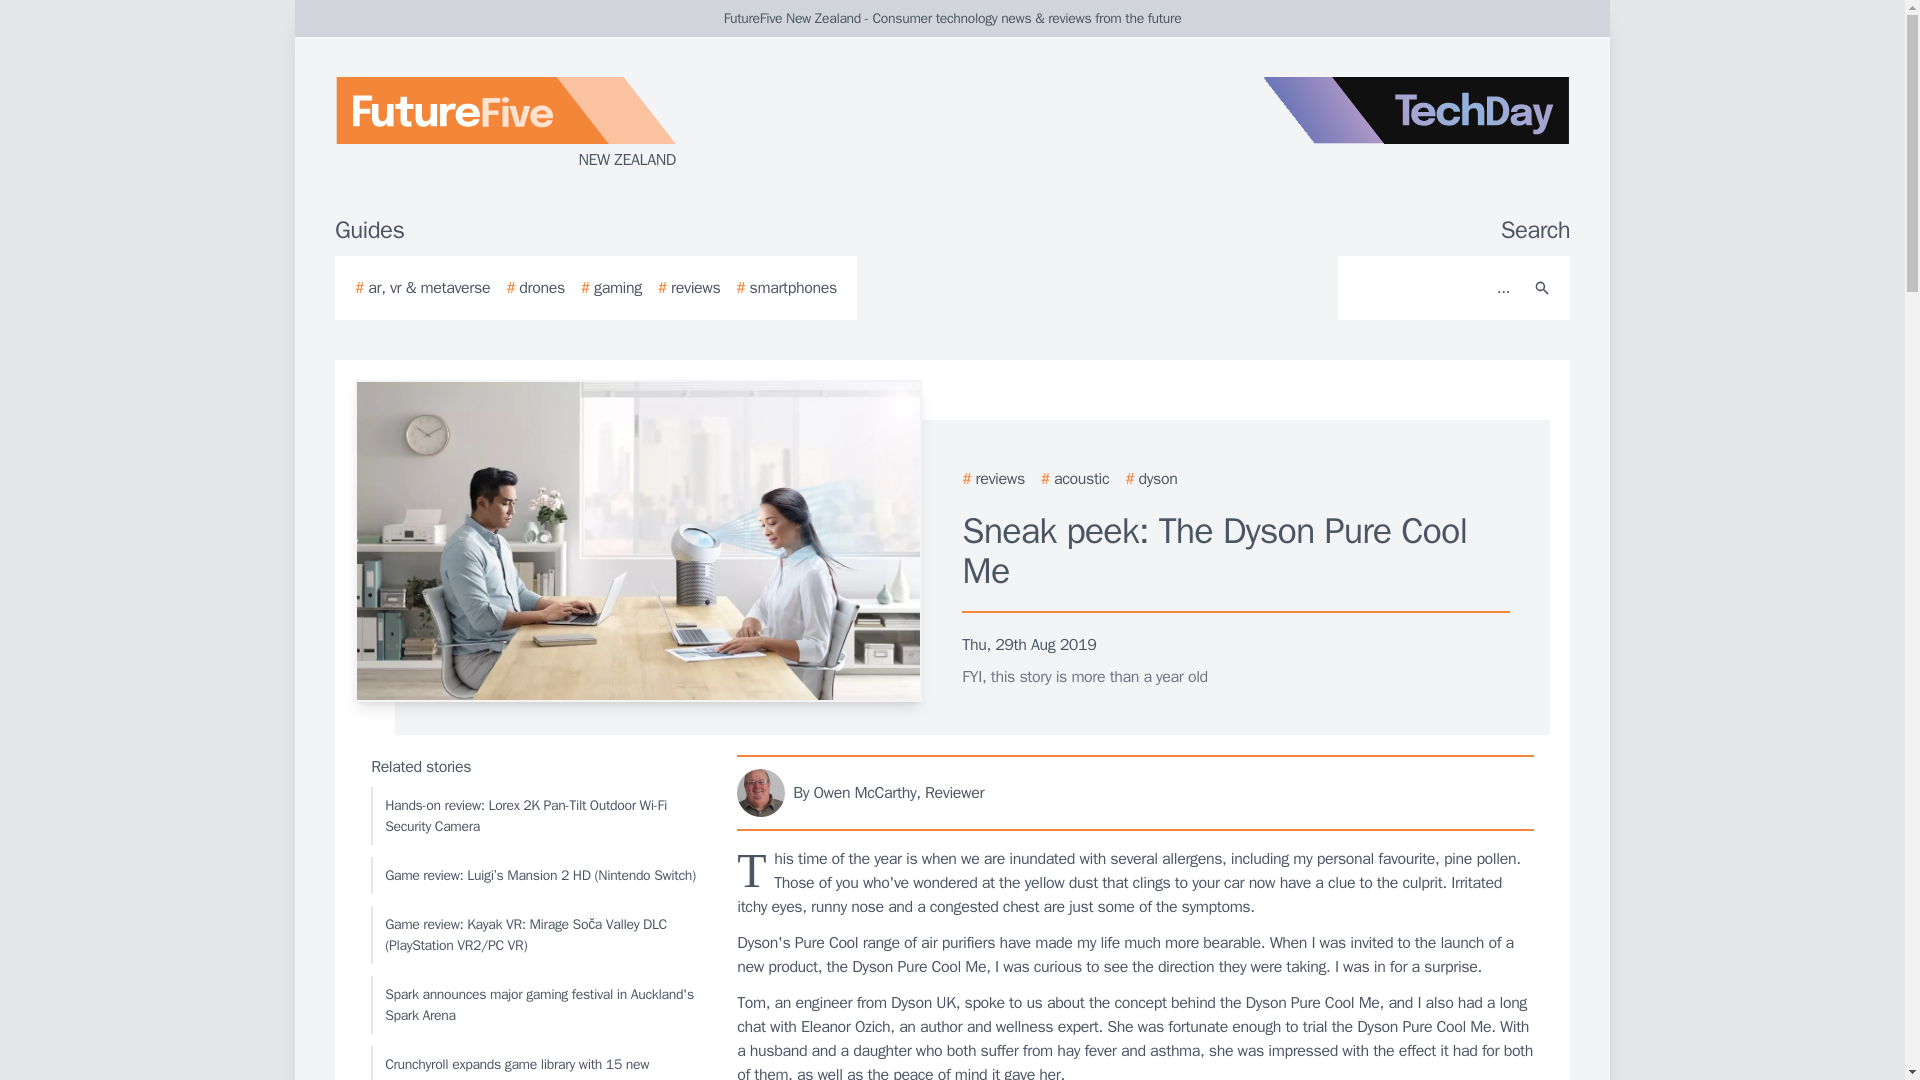 Image resolution: width=1920 pixels, height=1080 pixels. What do you see at coordinates (1136, 792) in the screenshot?
I see `By Owen McCarthy, Reviewer` at bounding box center [1136, 792].